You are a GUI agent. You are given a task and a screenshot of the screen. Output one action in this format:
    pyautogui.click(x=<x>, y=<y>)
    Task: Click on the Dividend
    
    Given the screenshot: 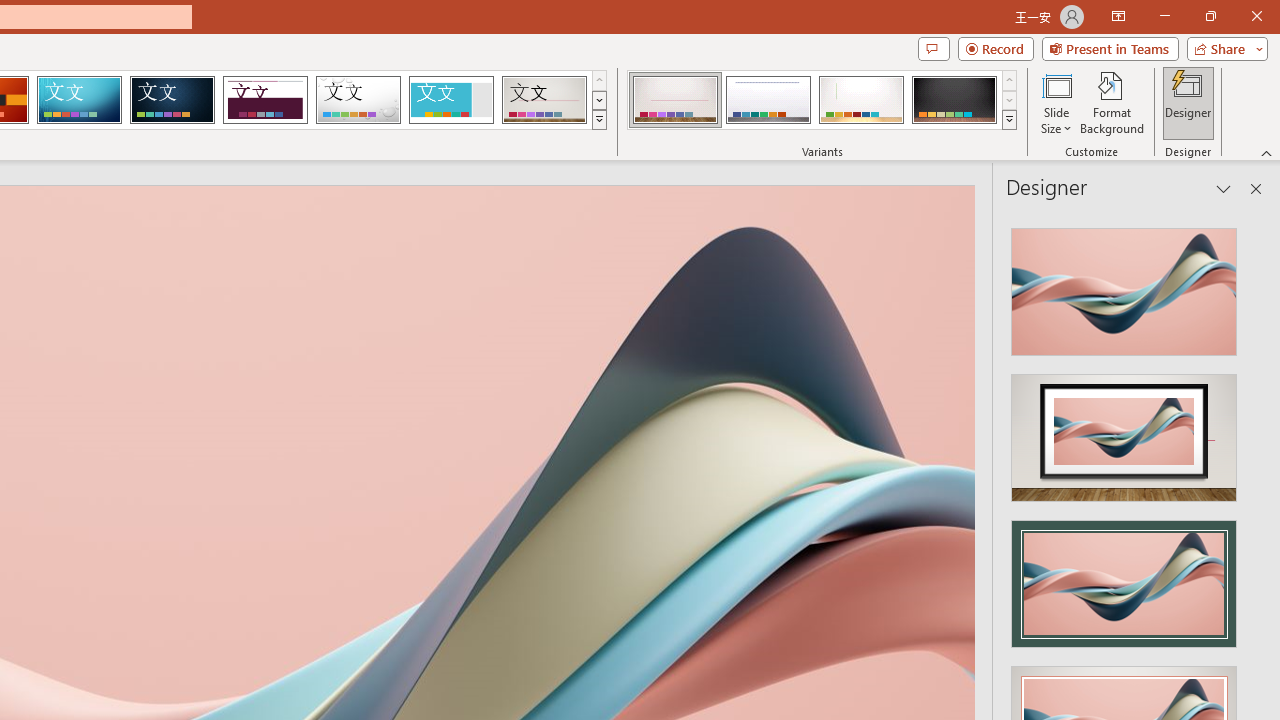 What is the action you would take?
    pyautogui.click(x=265, y=100)
    